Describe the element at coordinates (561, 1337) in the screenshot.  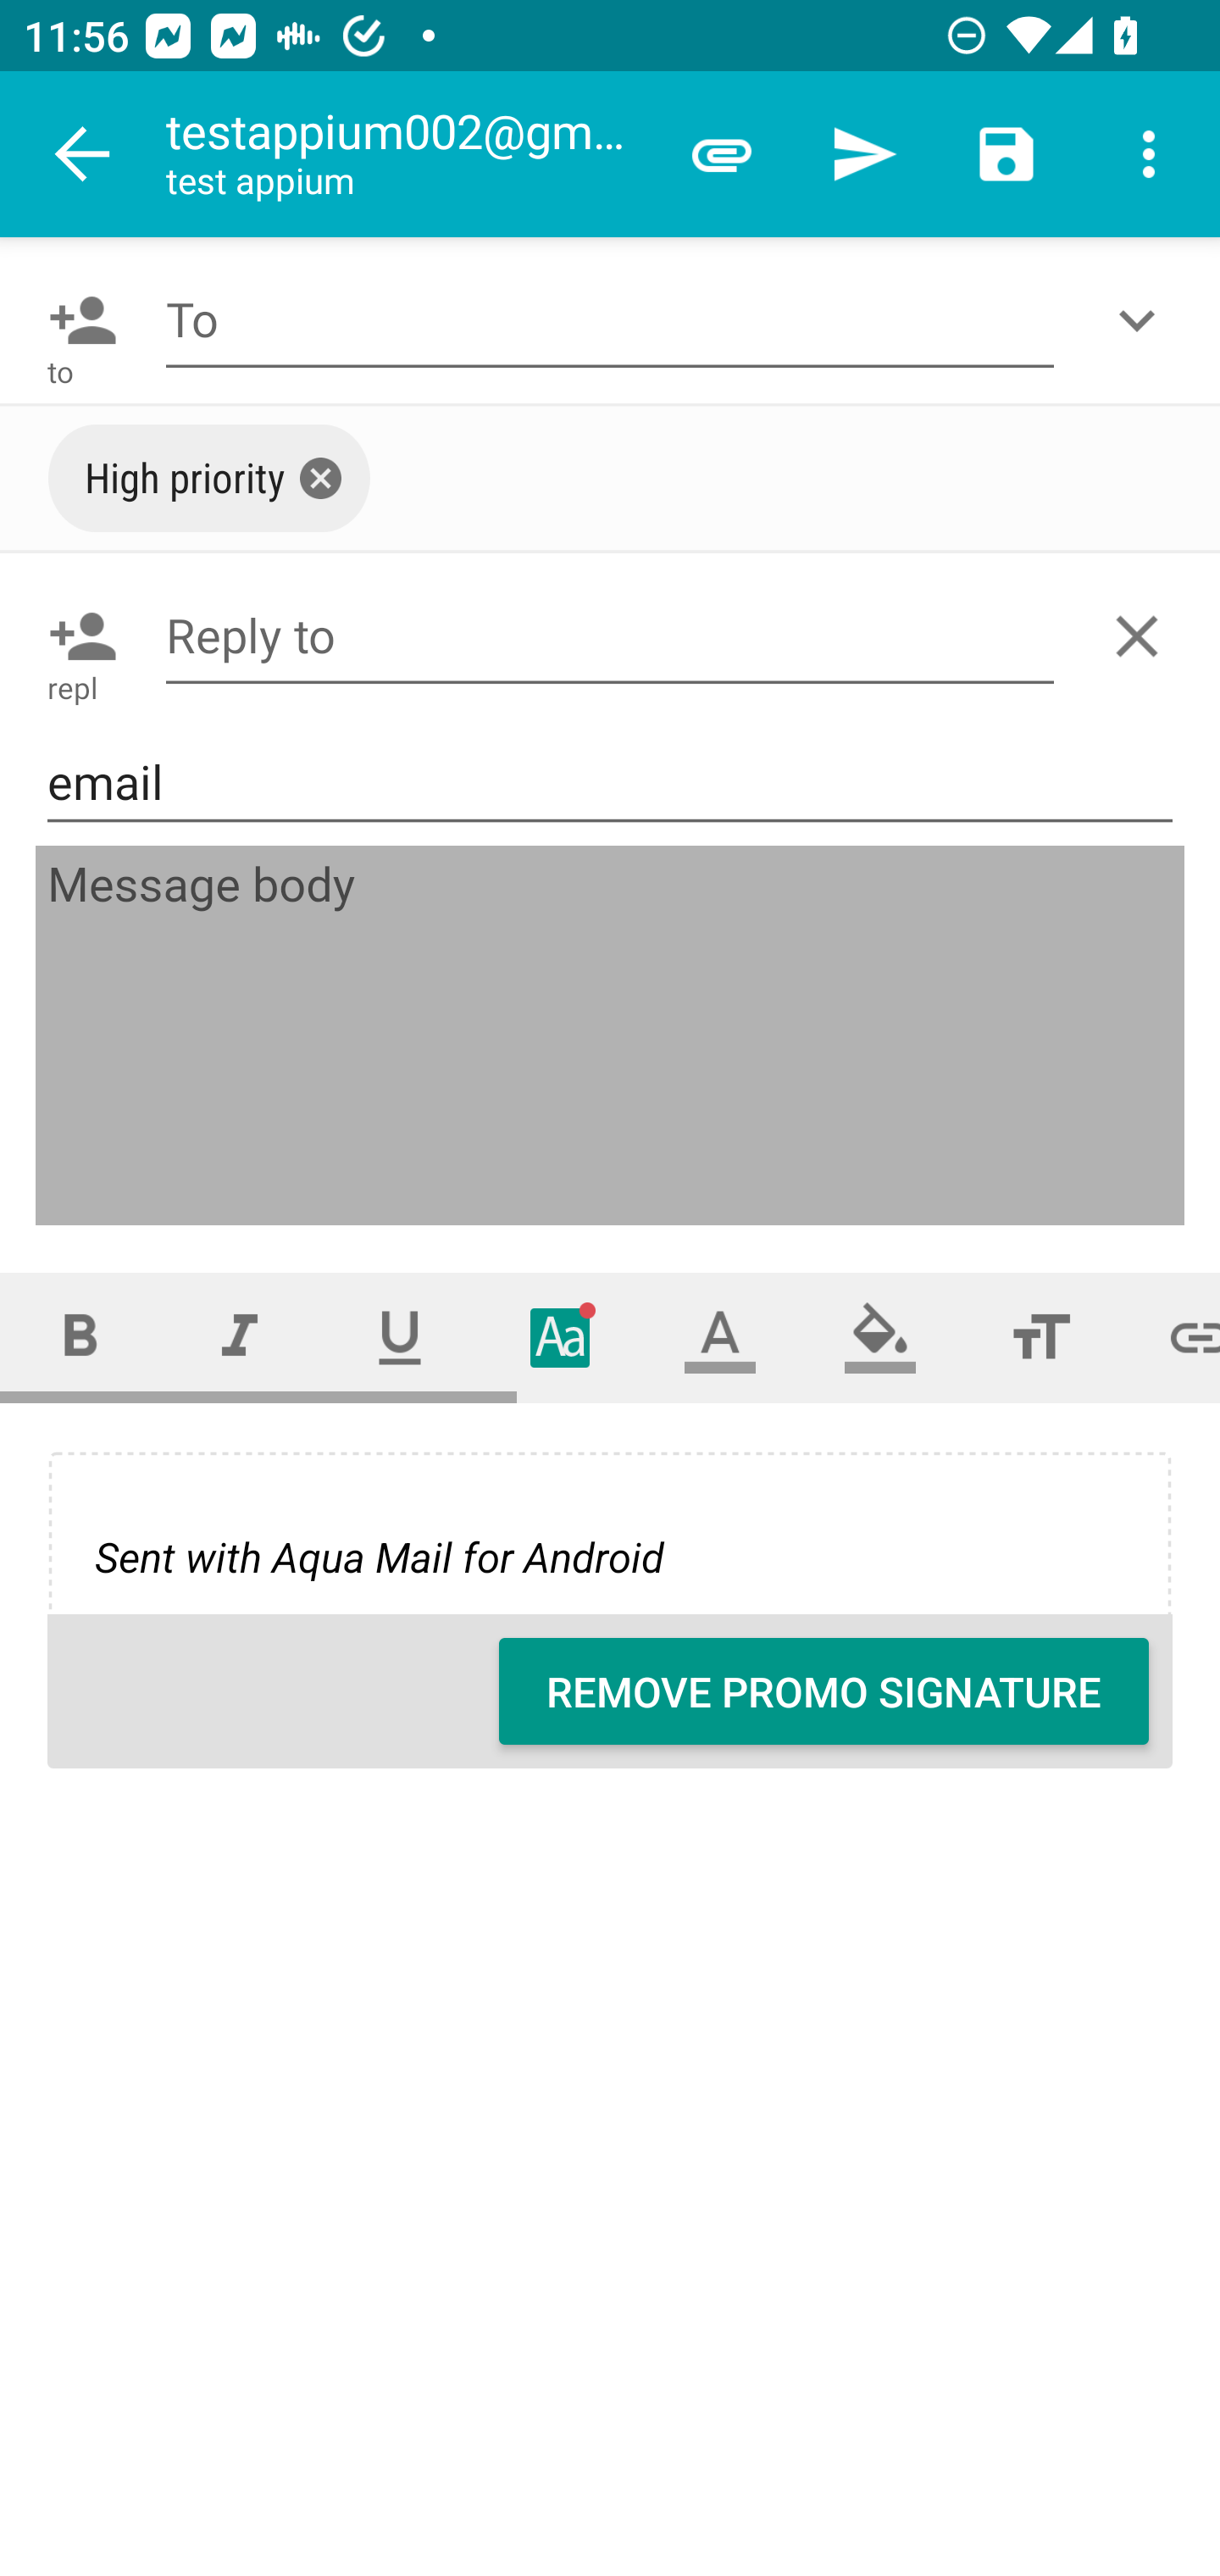
I see `Typeface (font)` at that location.